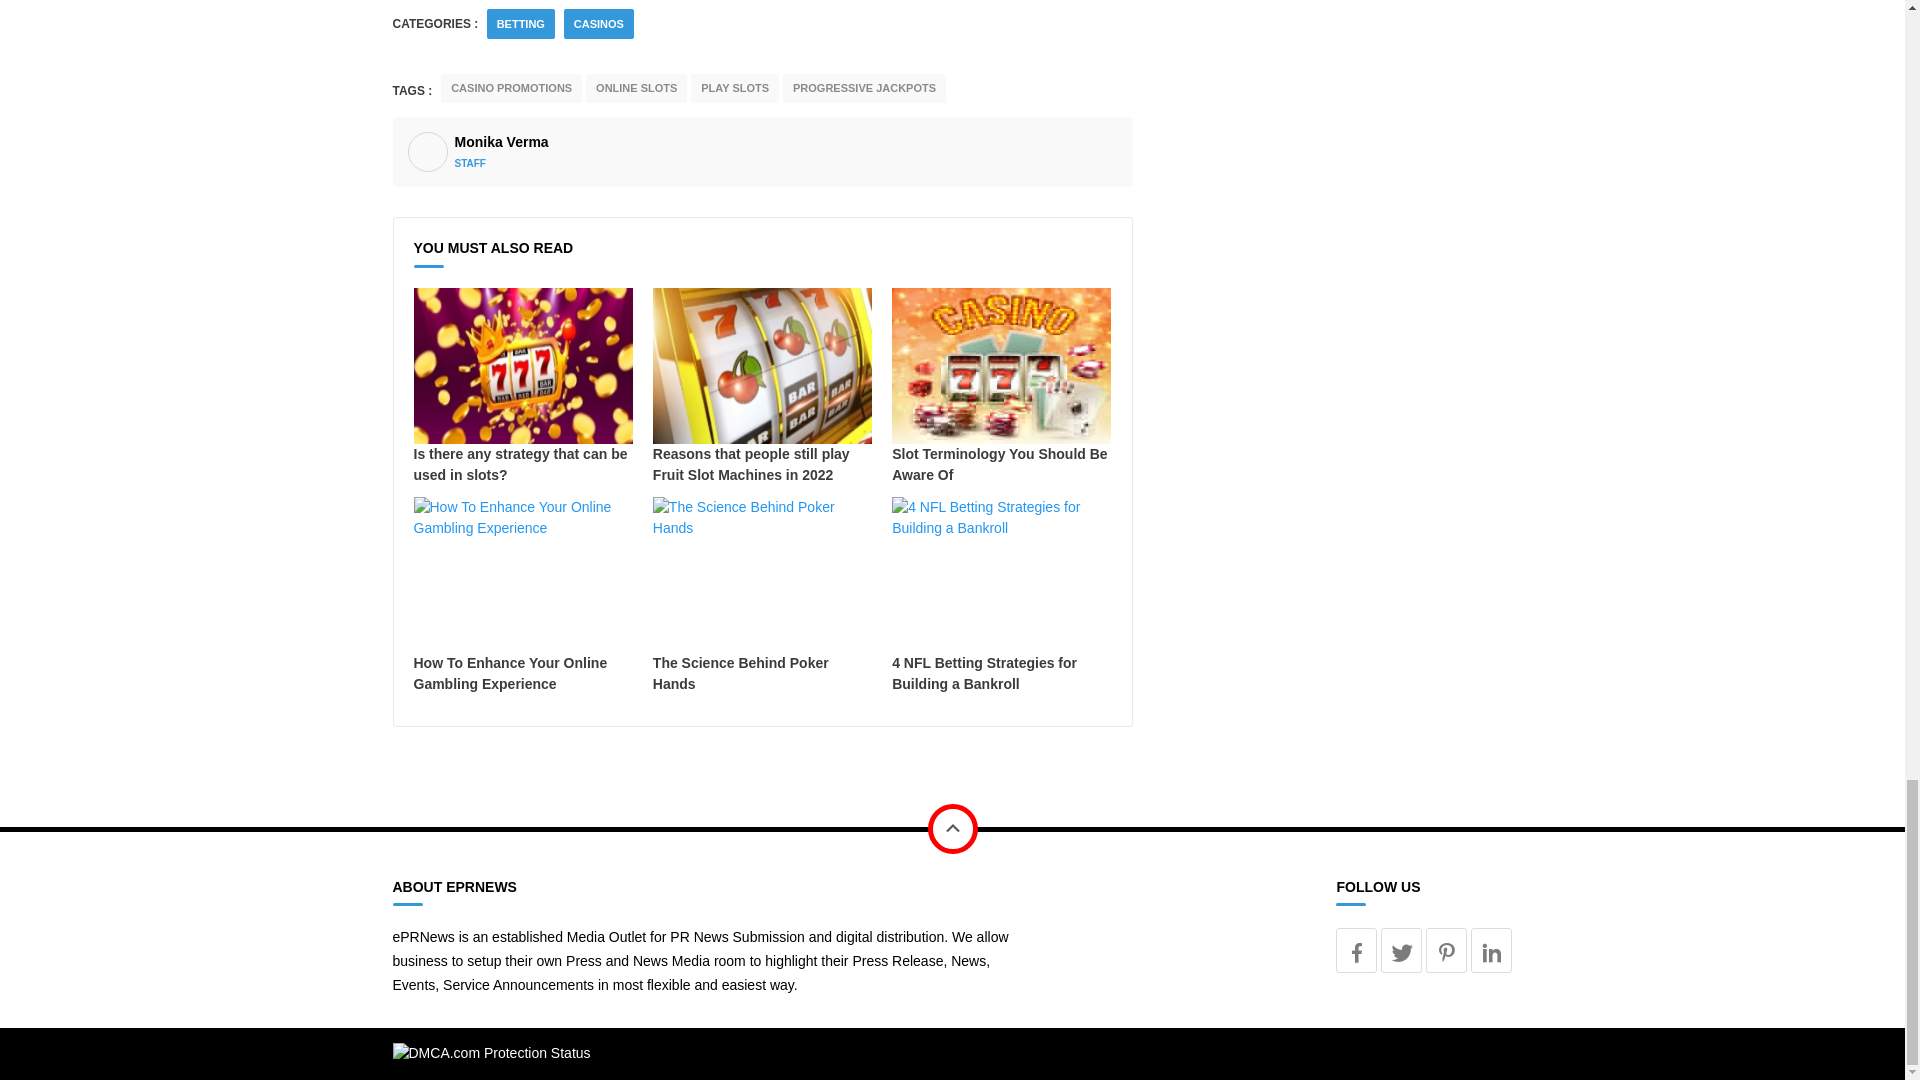 The height and width of the screenshot is (1080, 1920). What do you see at coordinates (1356, 950) in the screenshot?
I see `Facebook` at bounding box center [1356, 950].